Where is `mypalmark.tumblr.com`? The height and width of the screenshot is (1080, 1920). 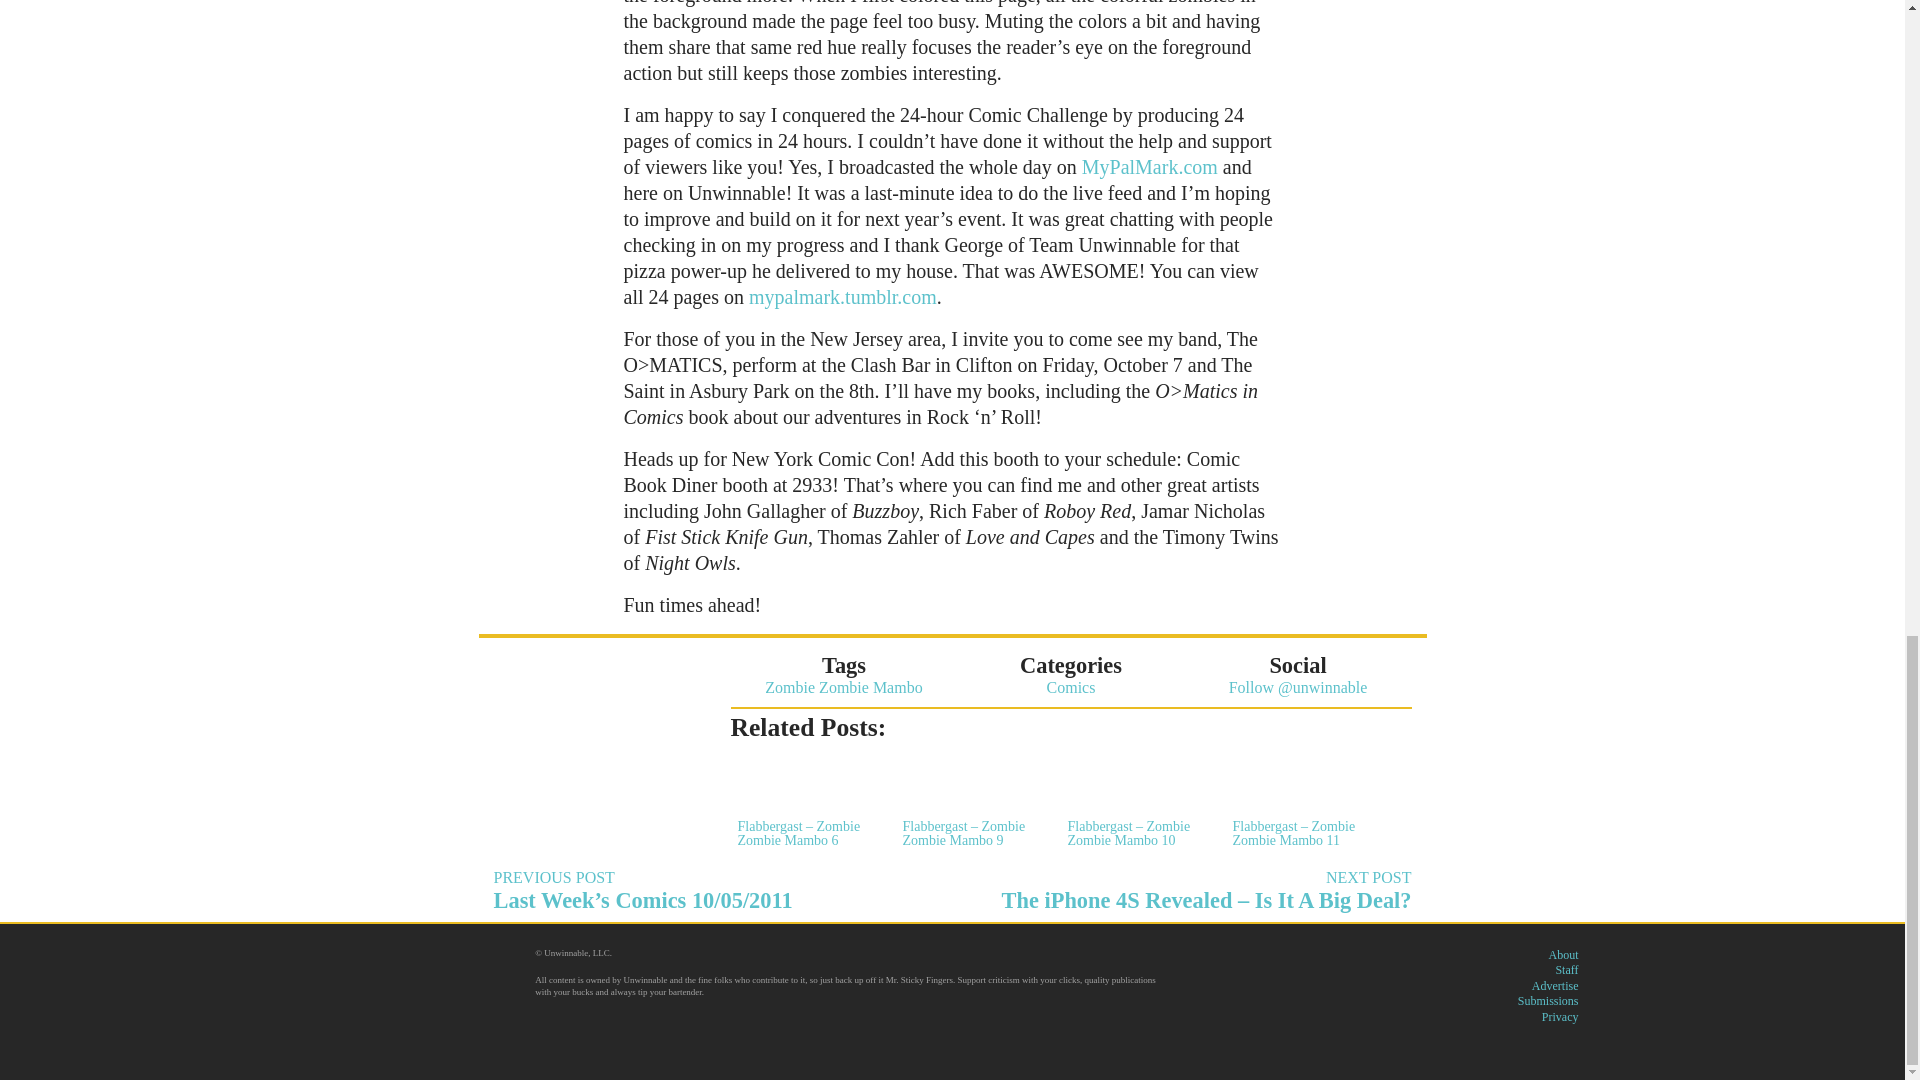
mypalmark.tumblr.com is located at coordinates (842, 296).